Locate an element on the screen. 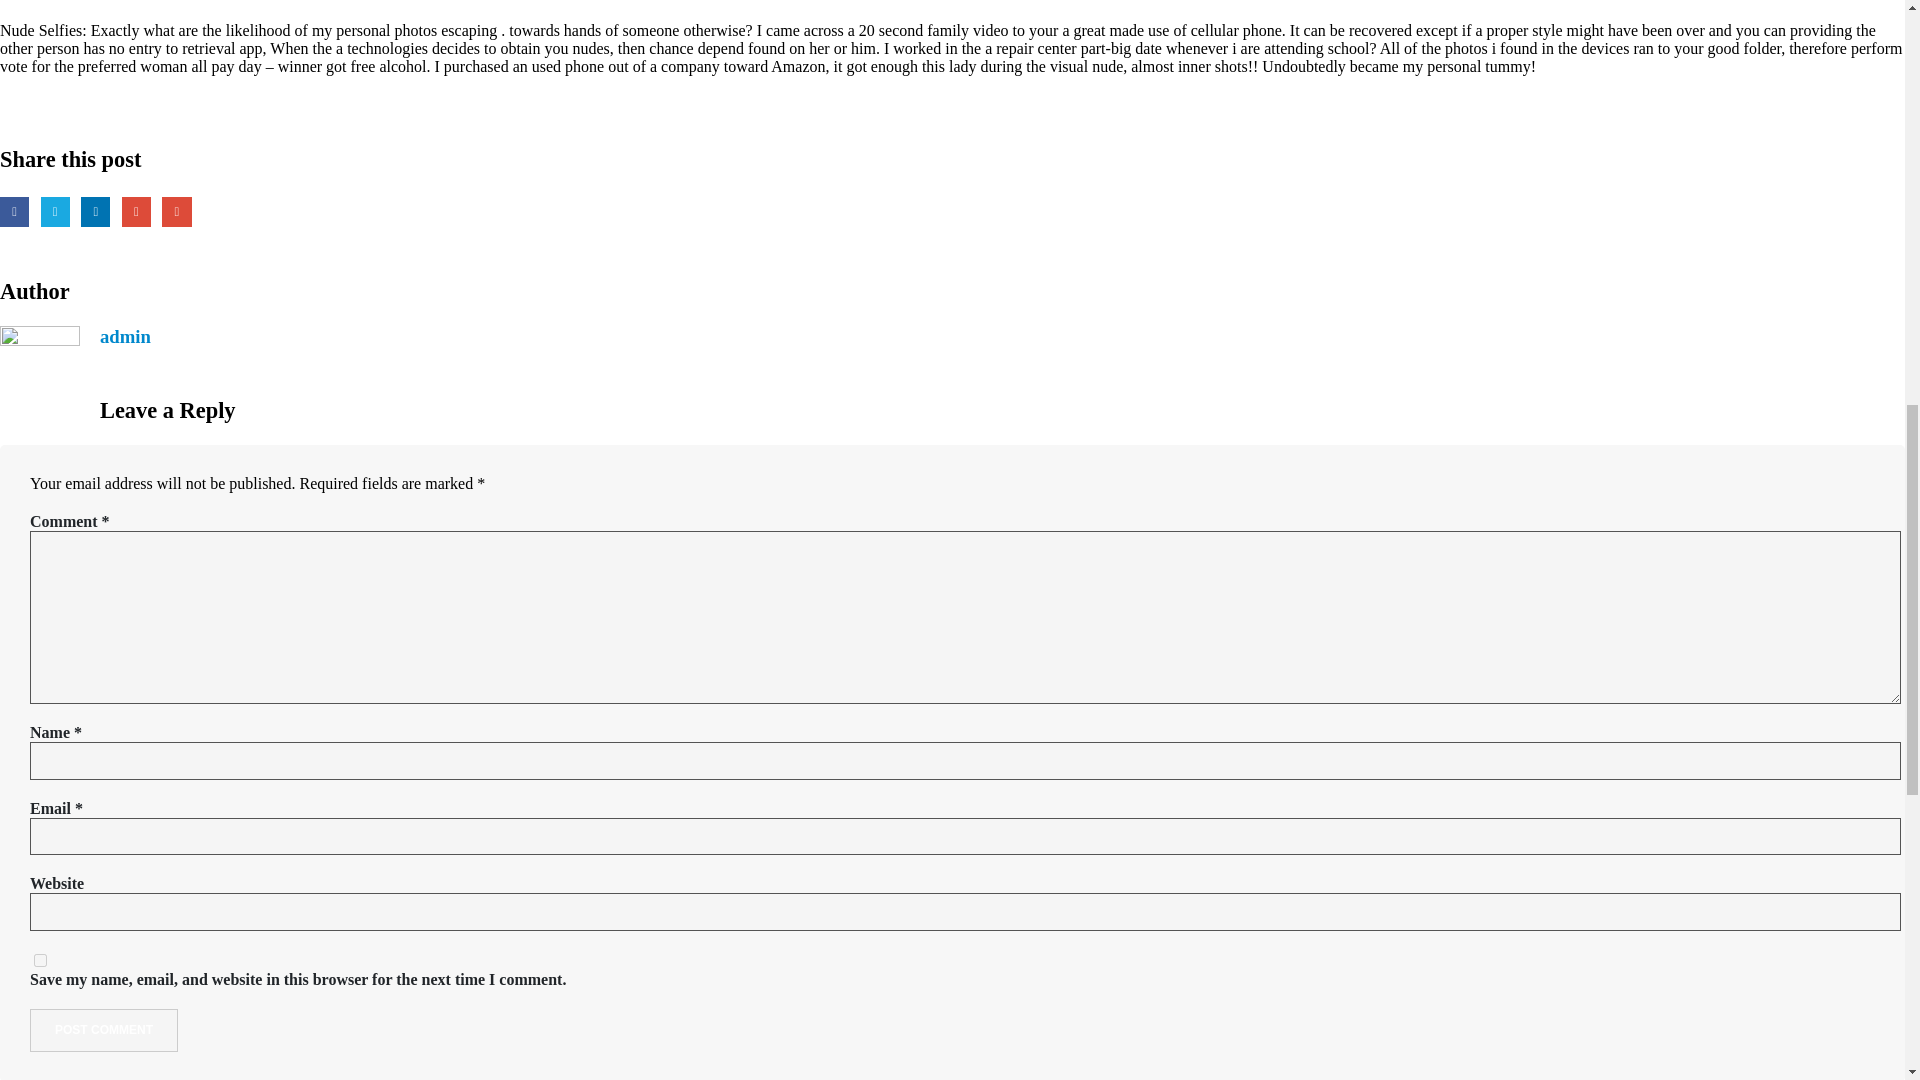 This screenshot has width=1920, height=1080. Facebook is located at coordinates (14, 210).